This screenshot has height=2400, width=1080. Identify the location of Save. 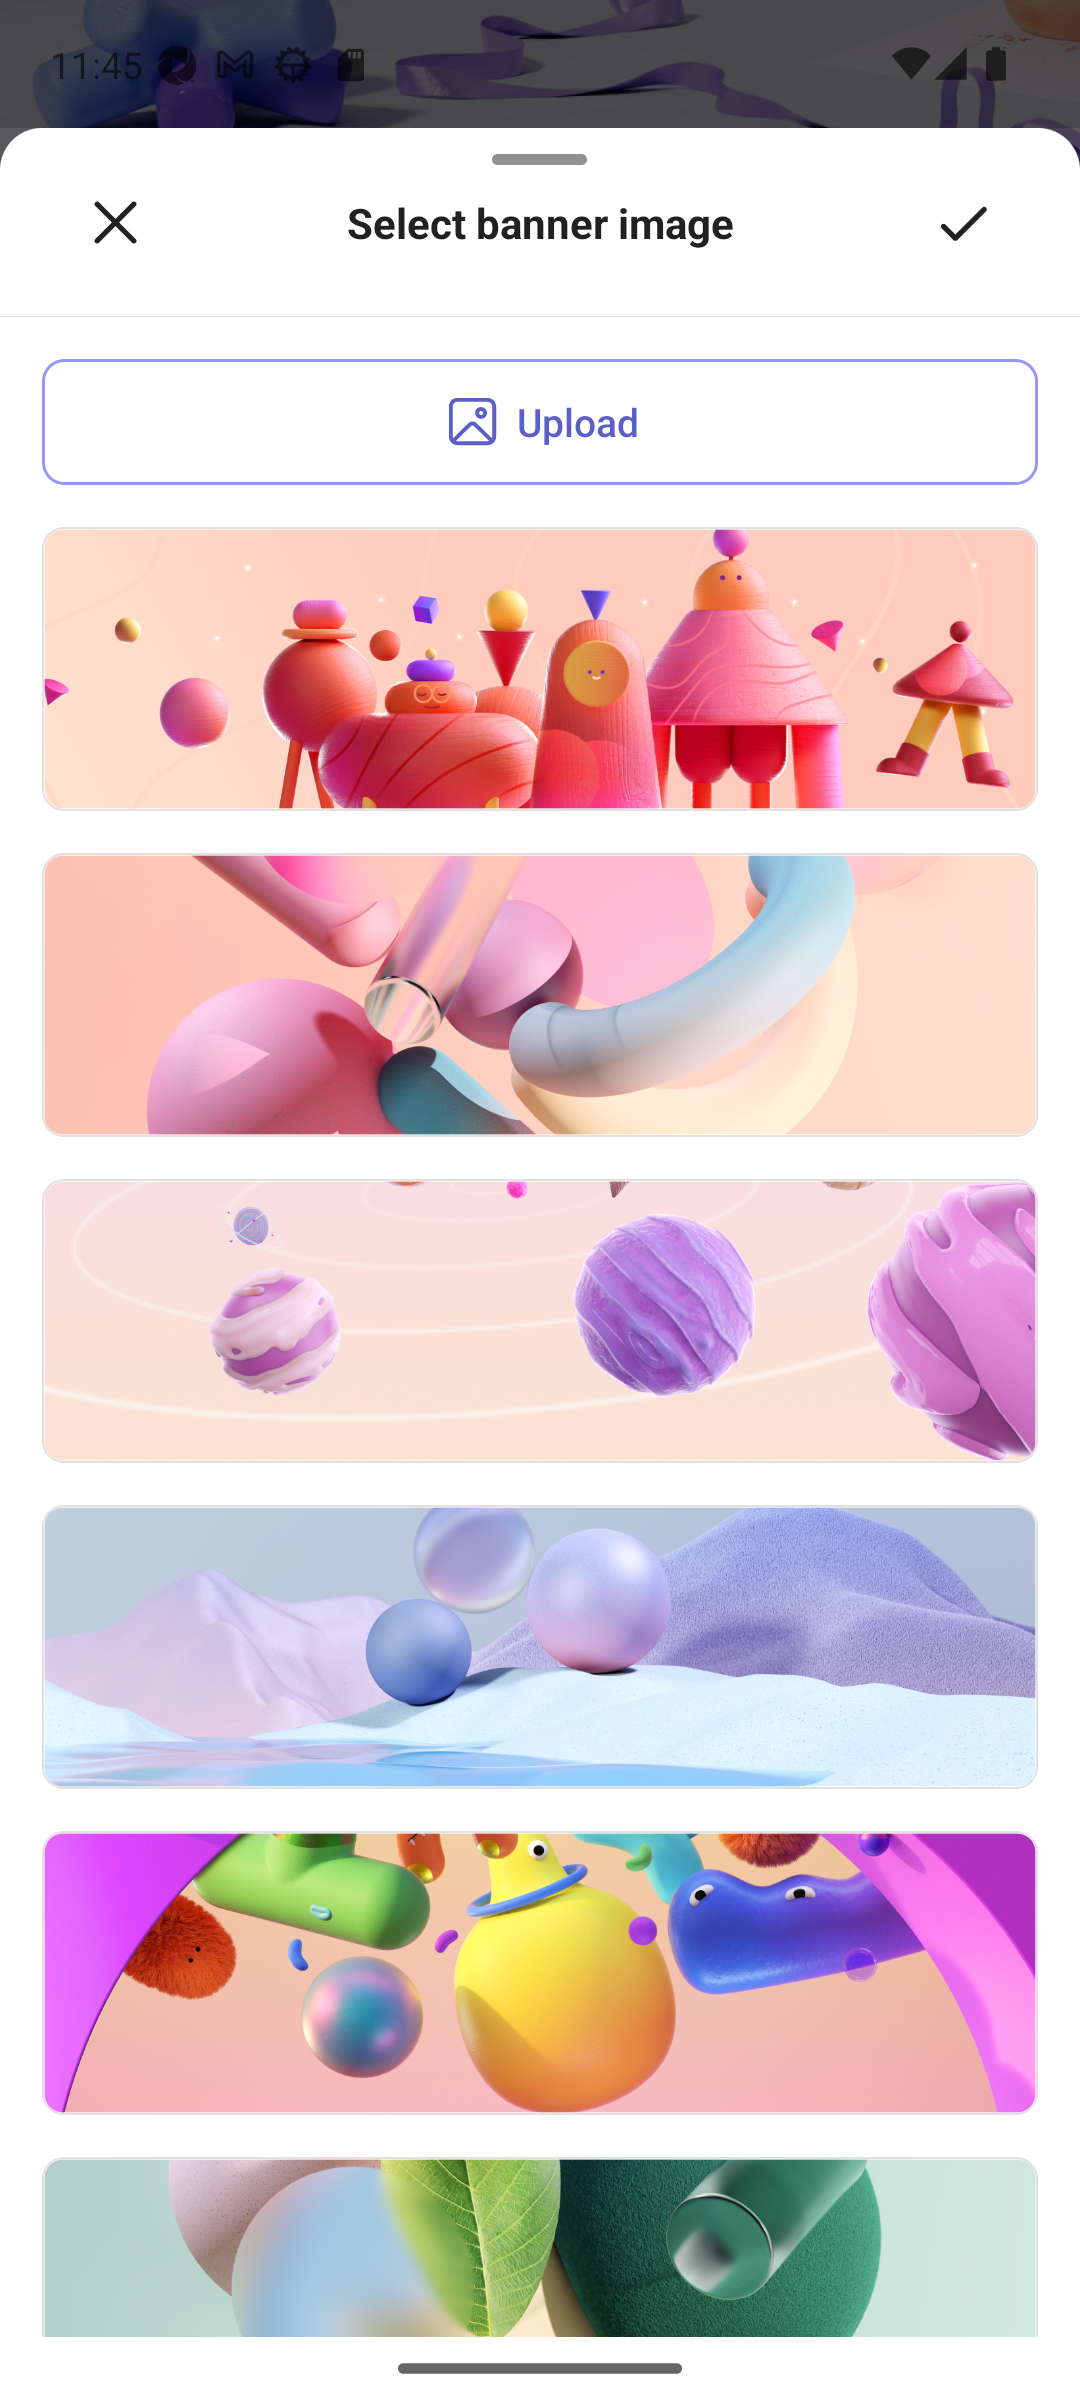
(964, 223).